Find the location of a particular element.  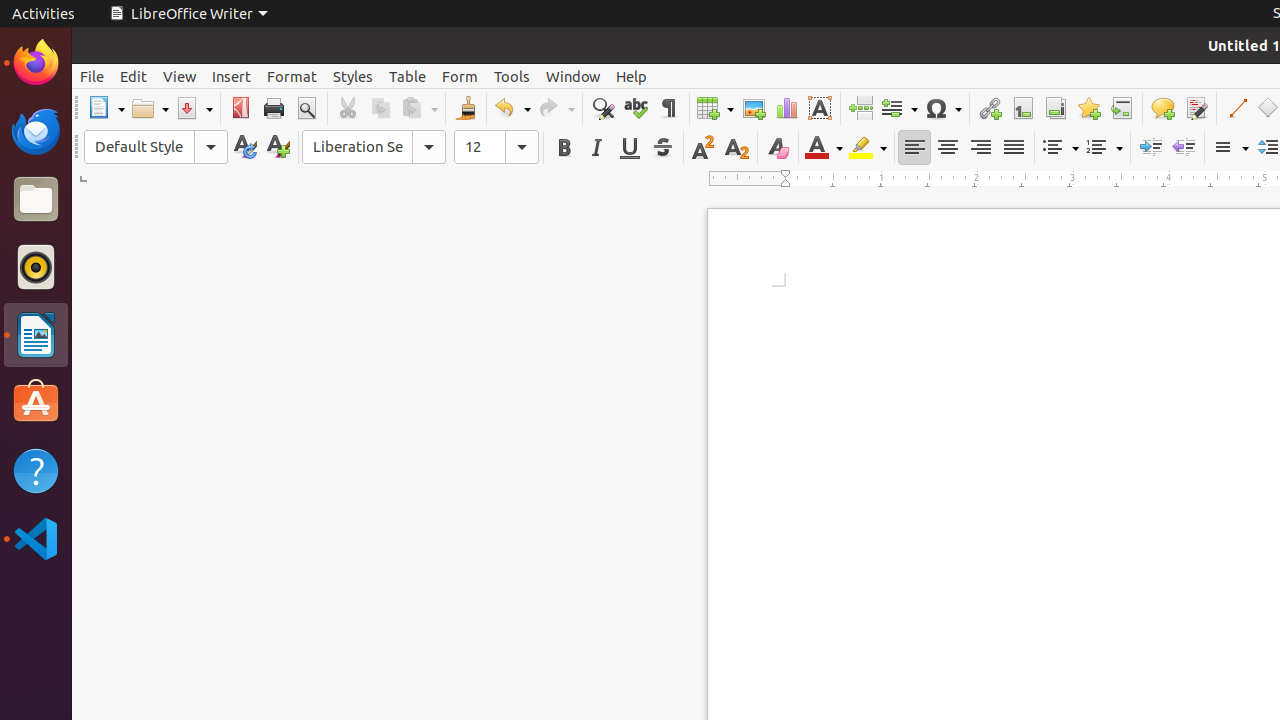

Line Spacing is located at coordinates (1230, 148).